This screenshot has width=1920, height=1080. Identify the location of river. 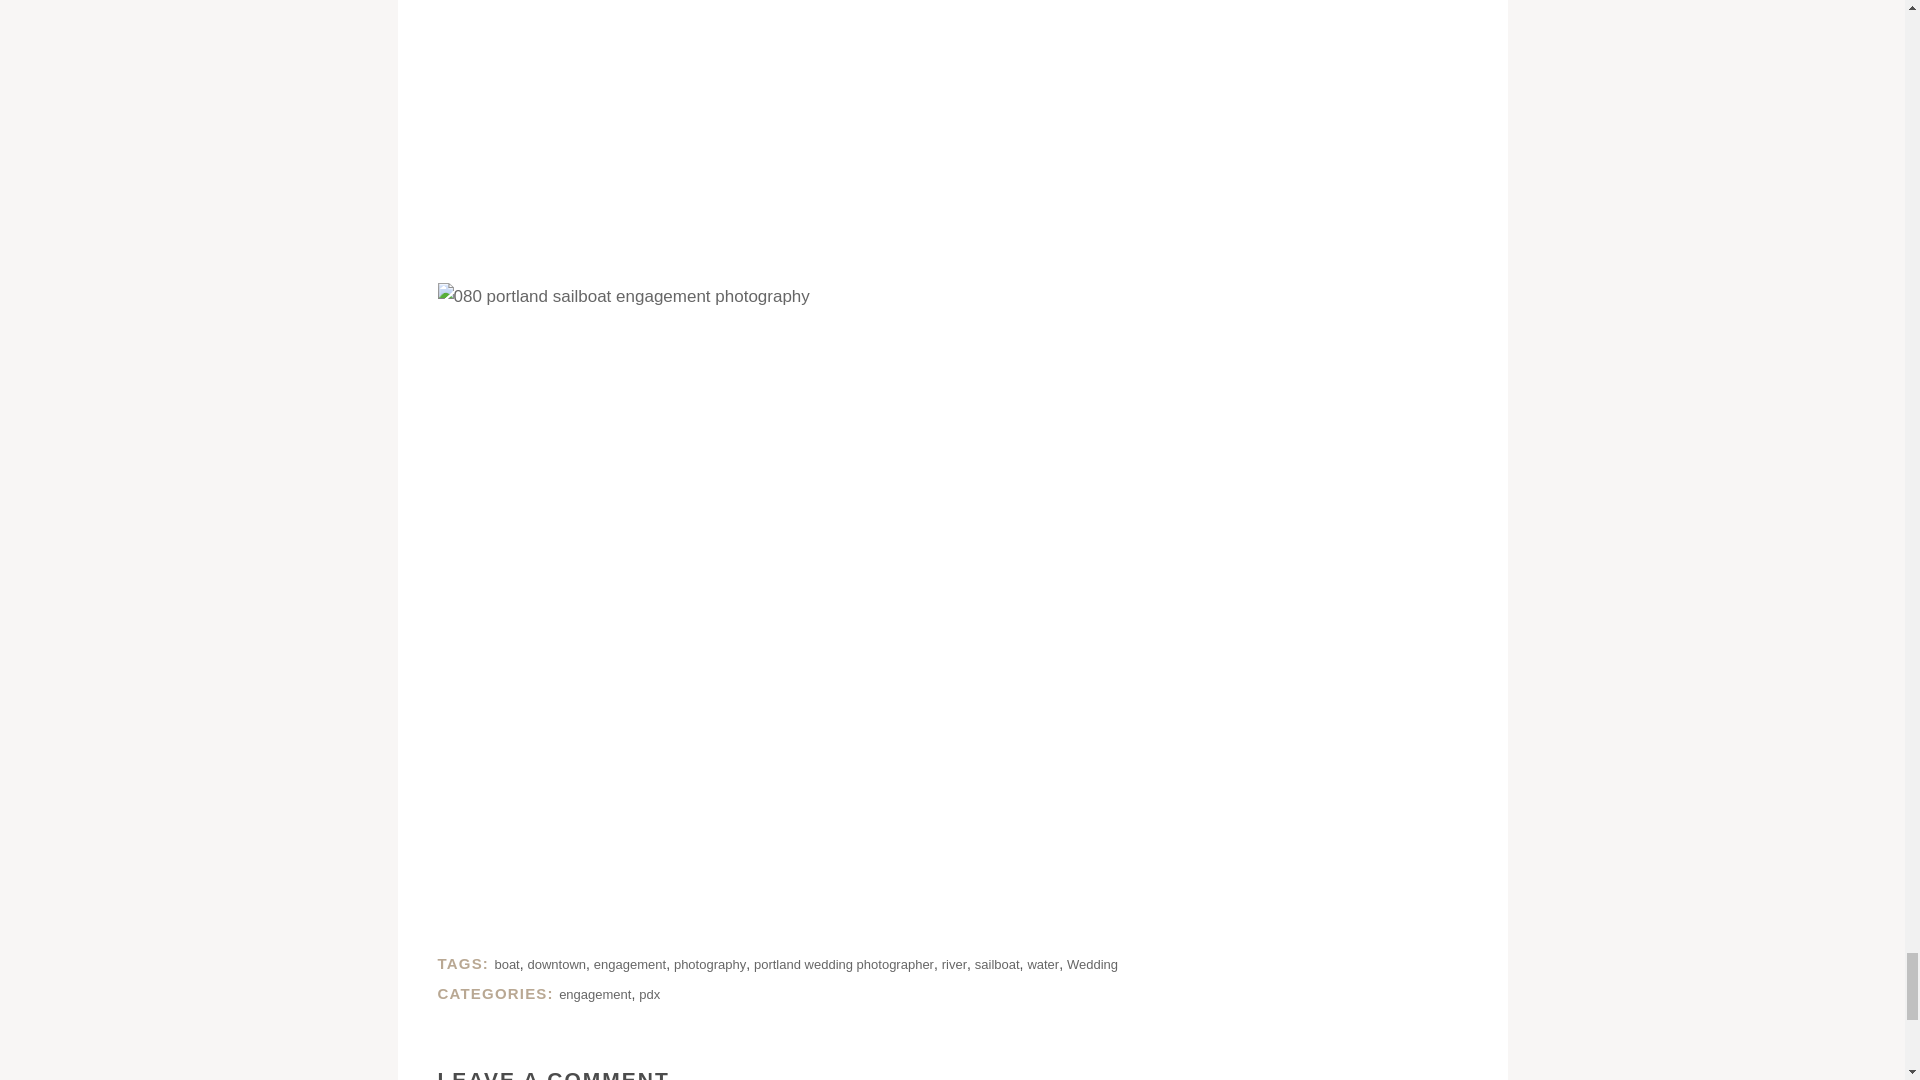
(954, 964).